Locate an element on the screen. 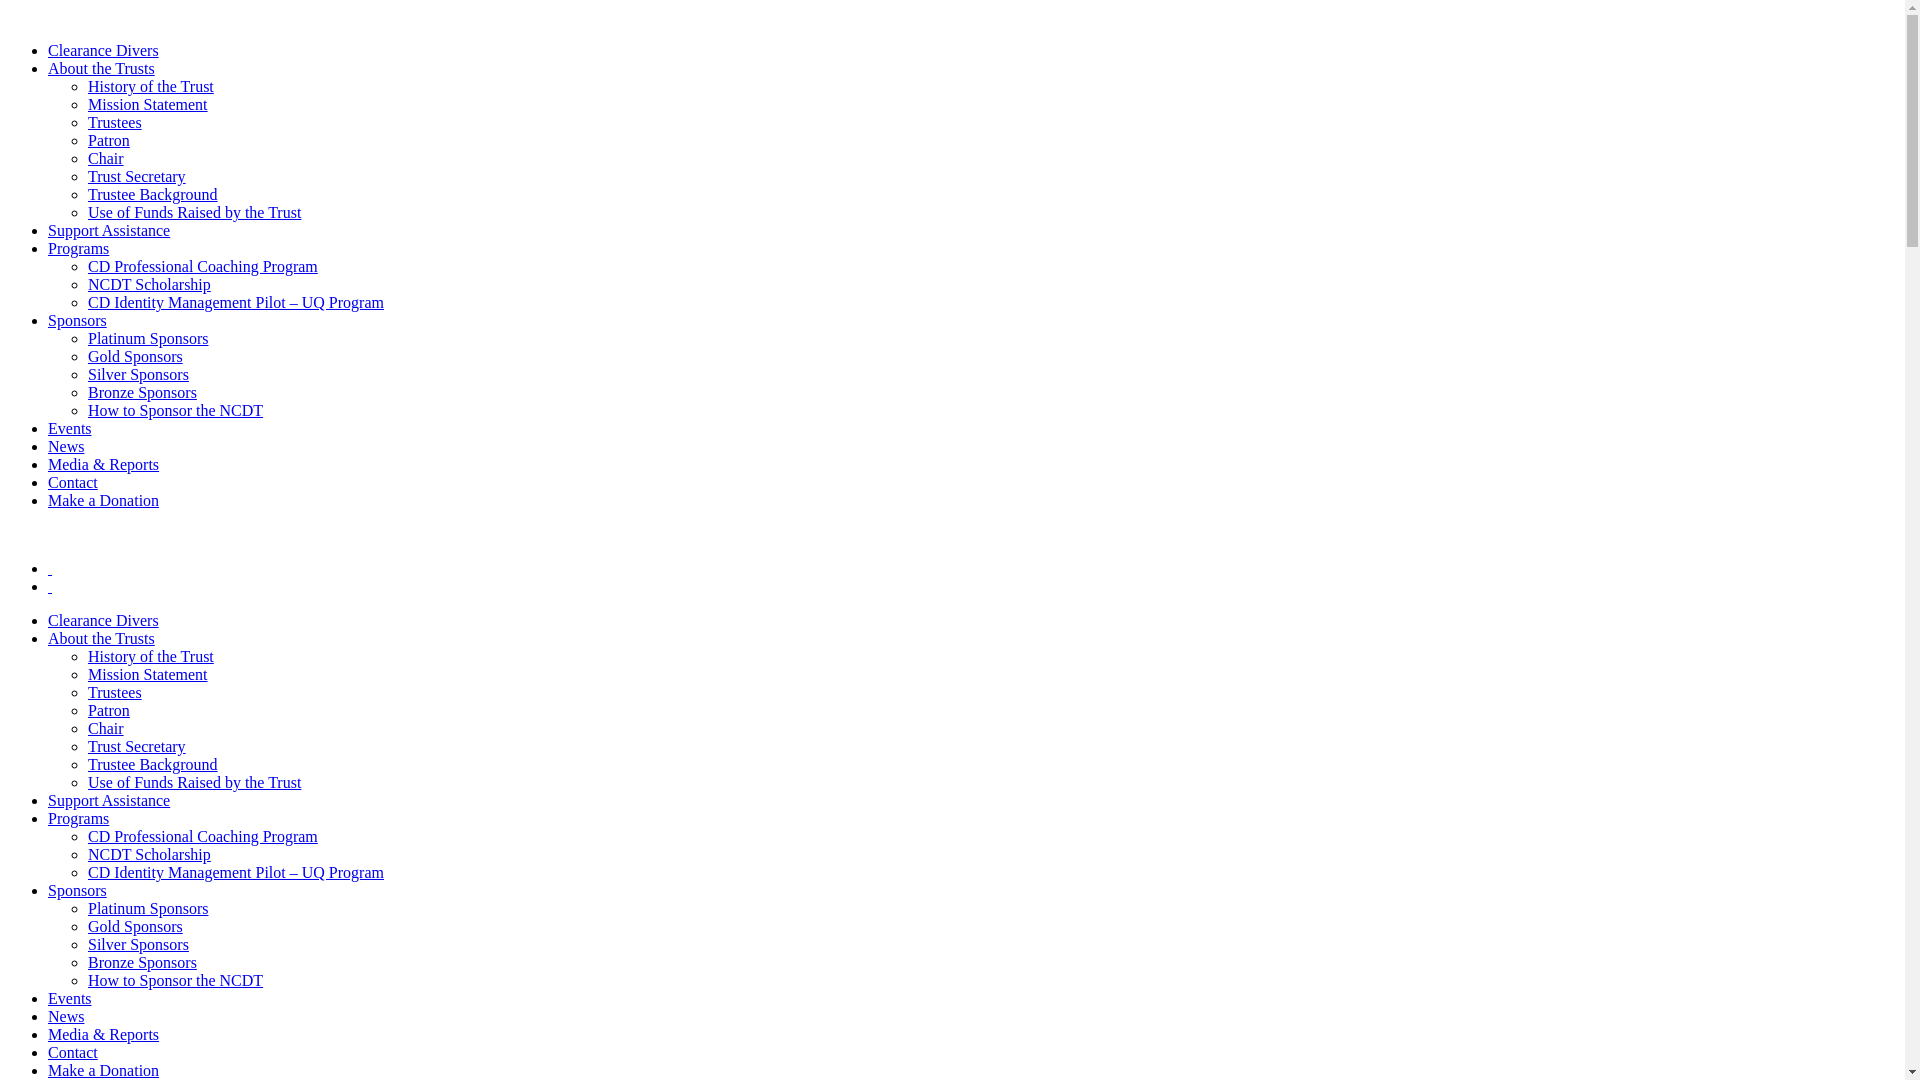 The height and width of the screenshot is (1080, 1920). Use of Funds Raised by the Trust is located at coordinates (194, 212).